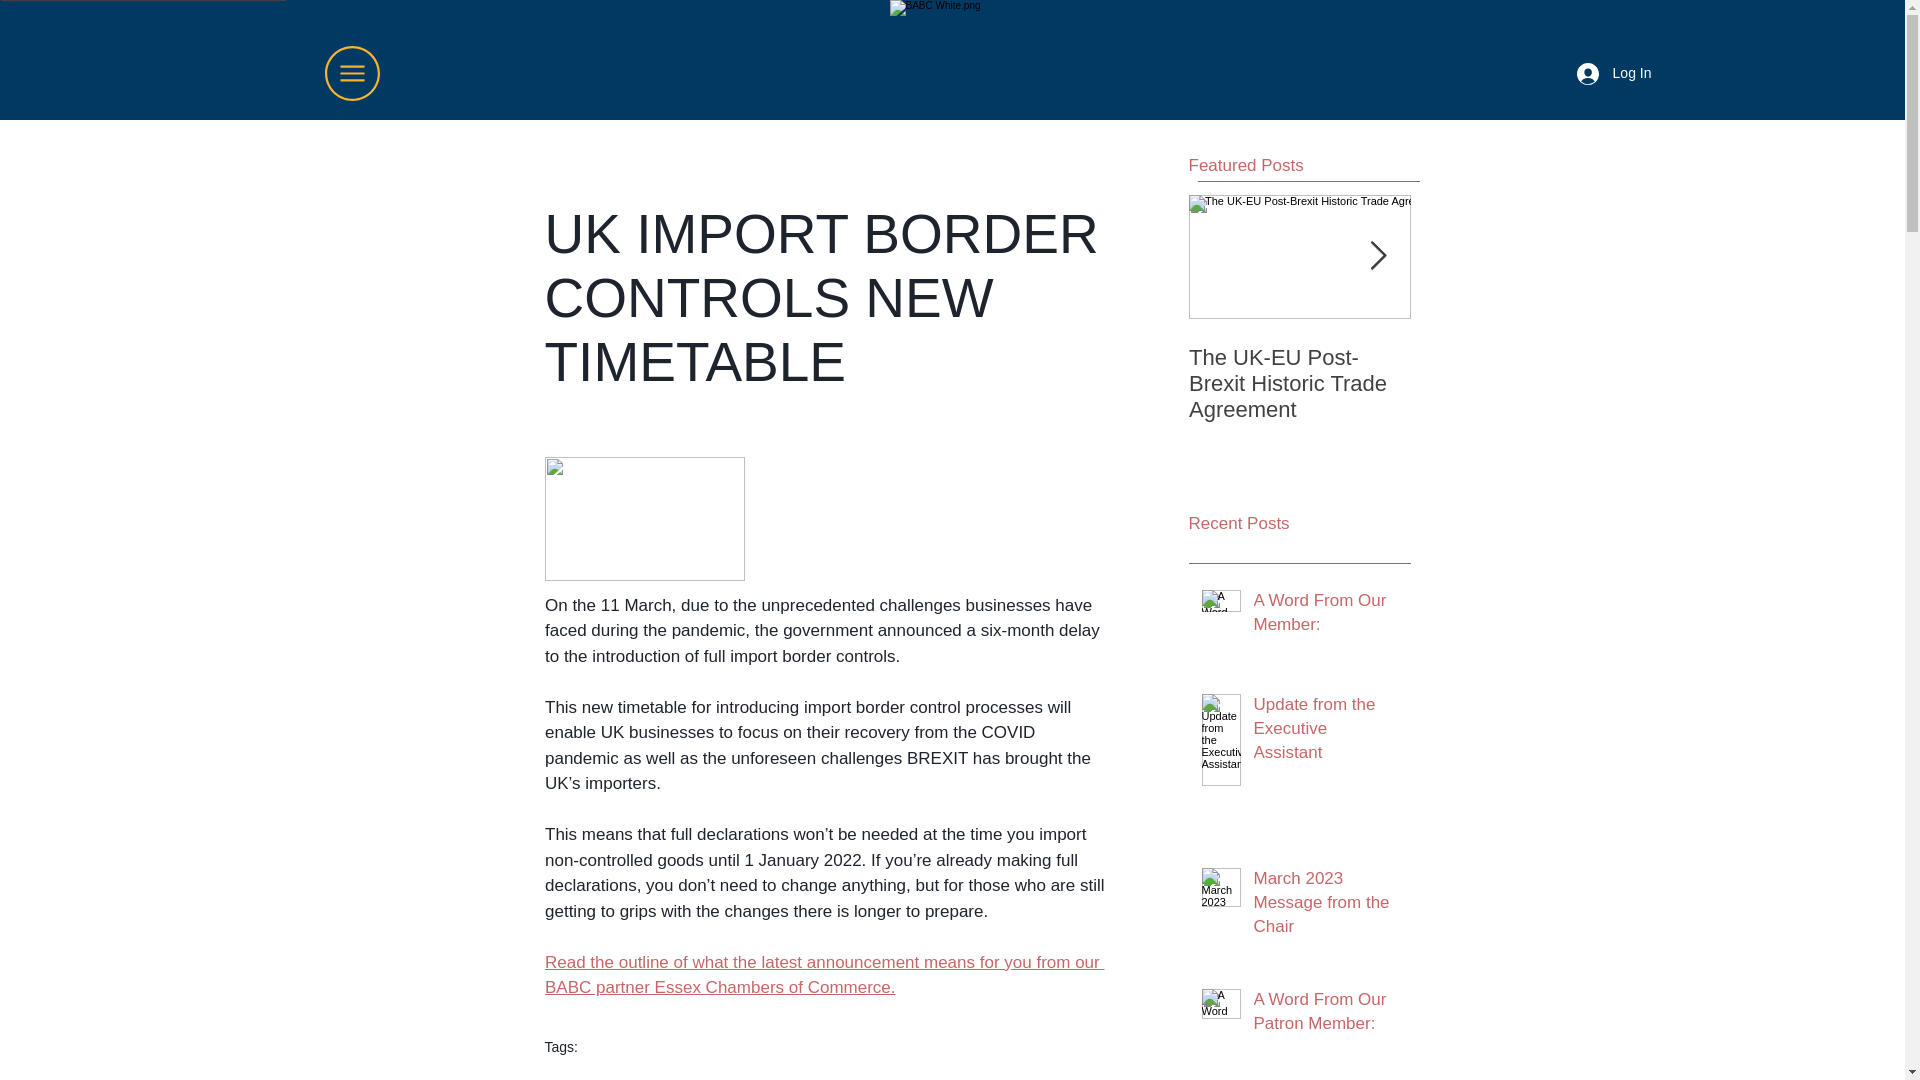 The image size is (1920, 1080). I want to click on UK business, so click(591, 1078).